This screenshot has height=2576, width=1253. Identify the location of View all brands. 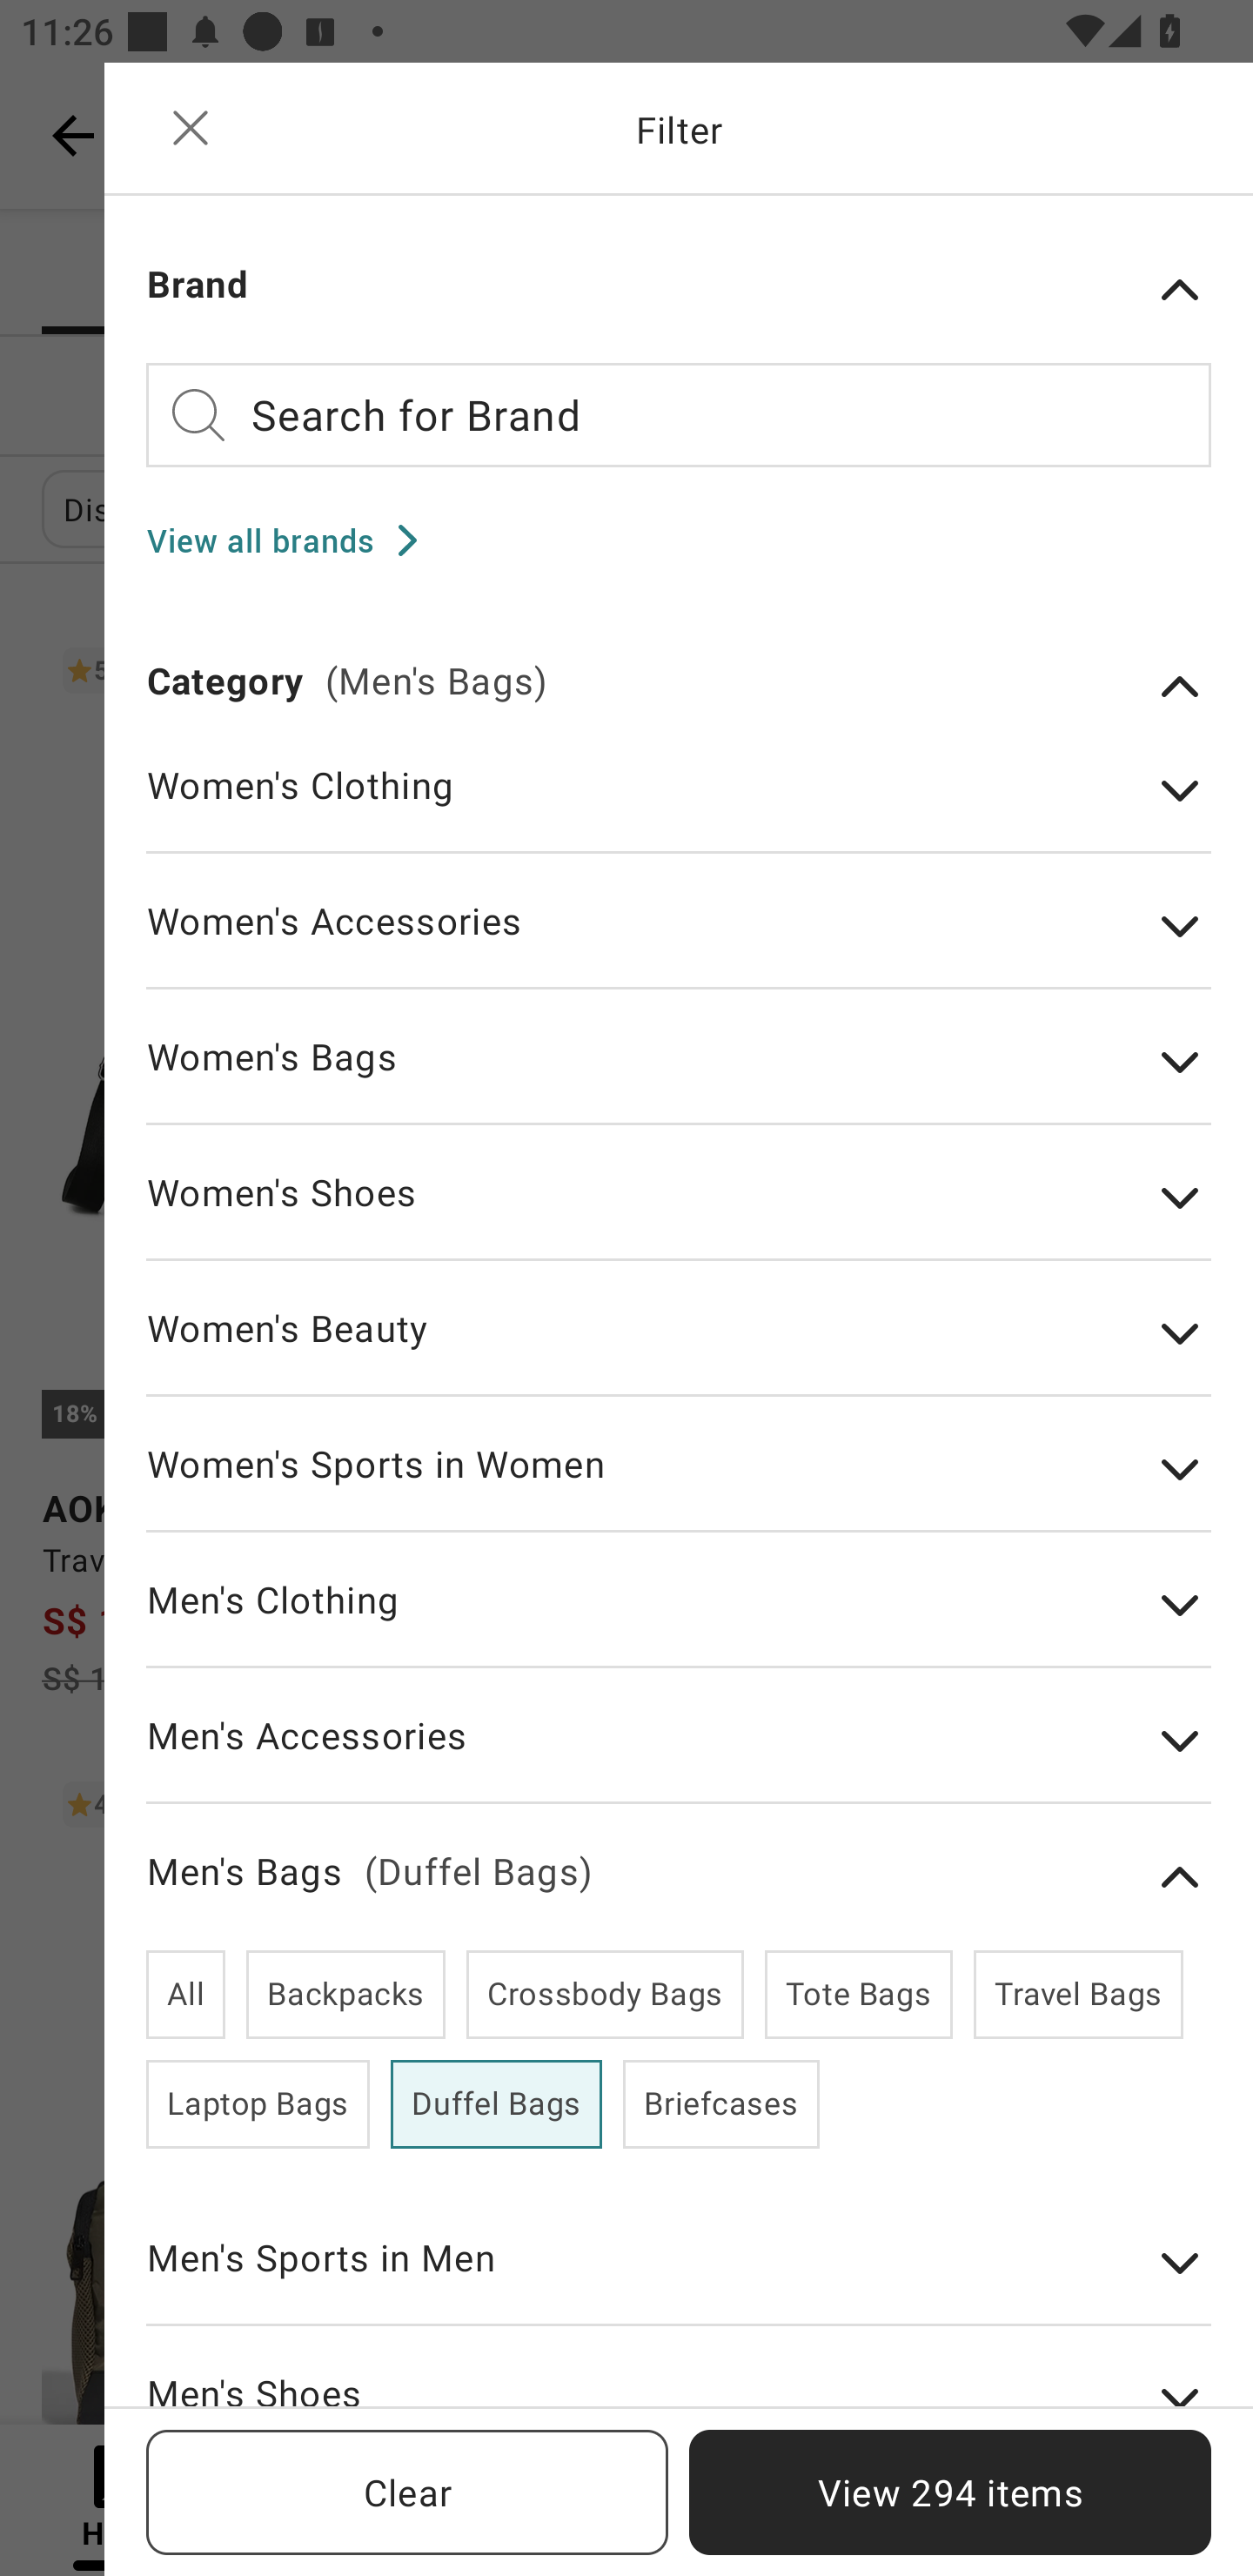
(291, 540).